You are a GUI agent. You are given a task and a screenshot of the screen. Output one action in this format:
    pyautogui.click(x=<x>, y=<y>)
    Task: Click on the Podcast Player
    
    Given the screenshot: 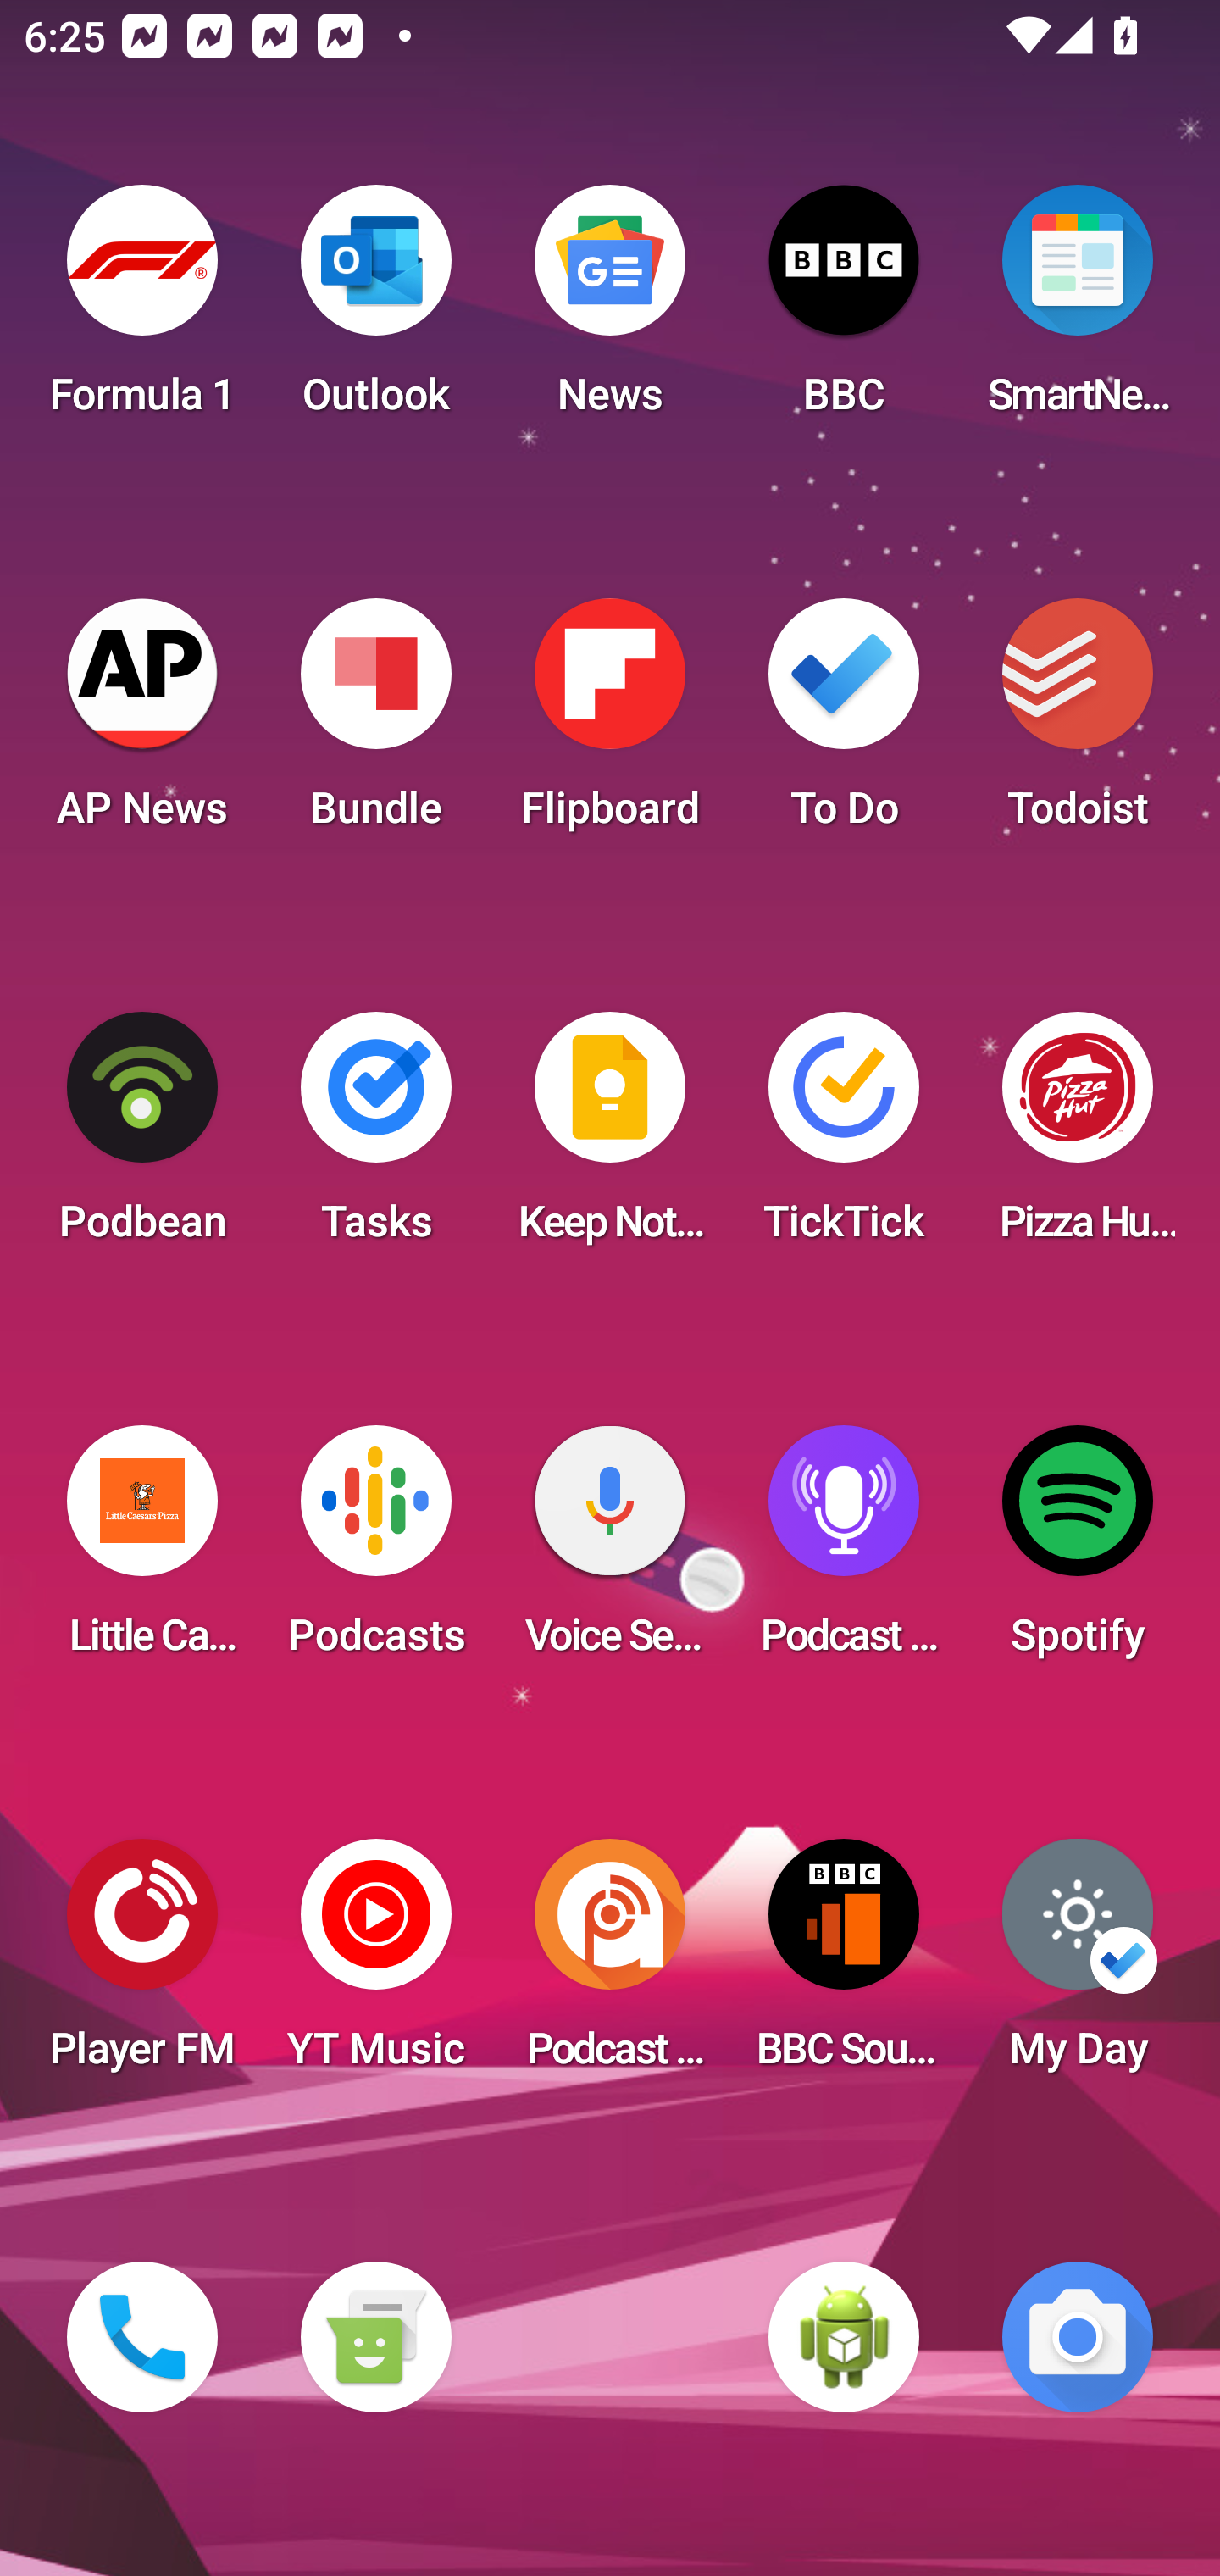 What is the action you would take?
    pyautogui.click(x=844, y=1551)
    